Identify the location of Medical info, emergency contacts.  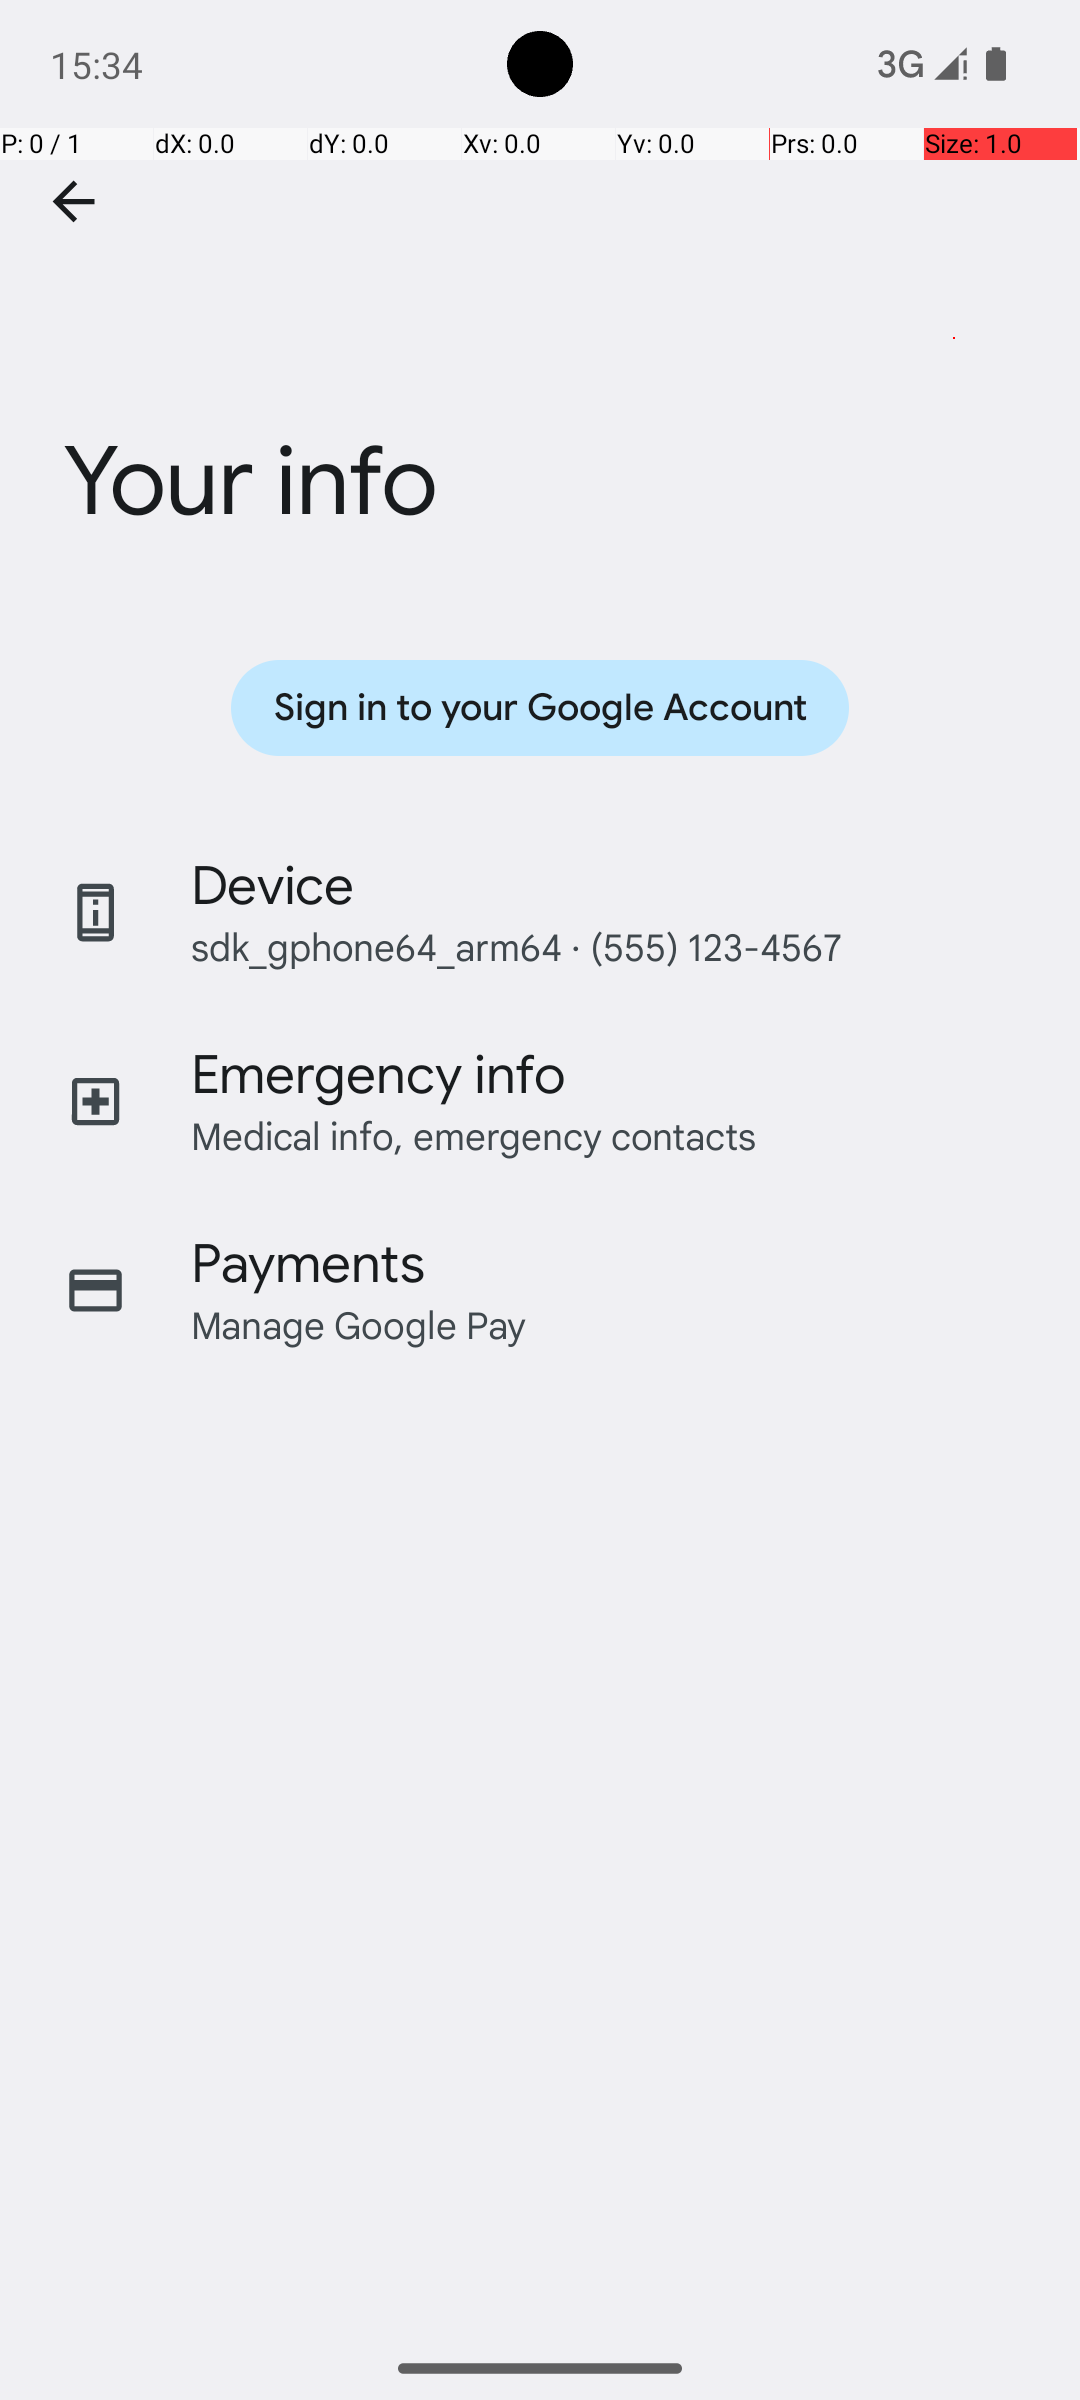
(474, 1136).